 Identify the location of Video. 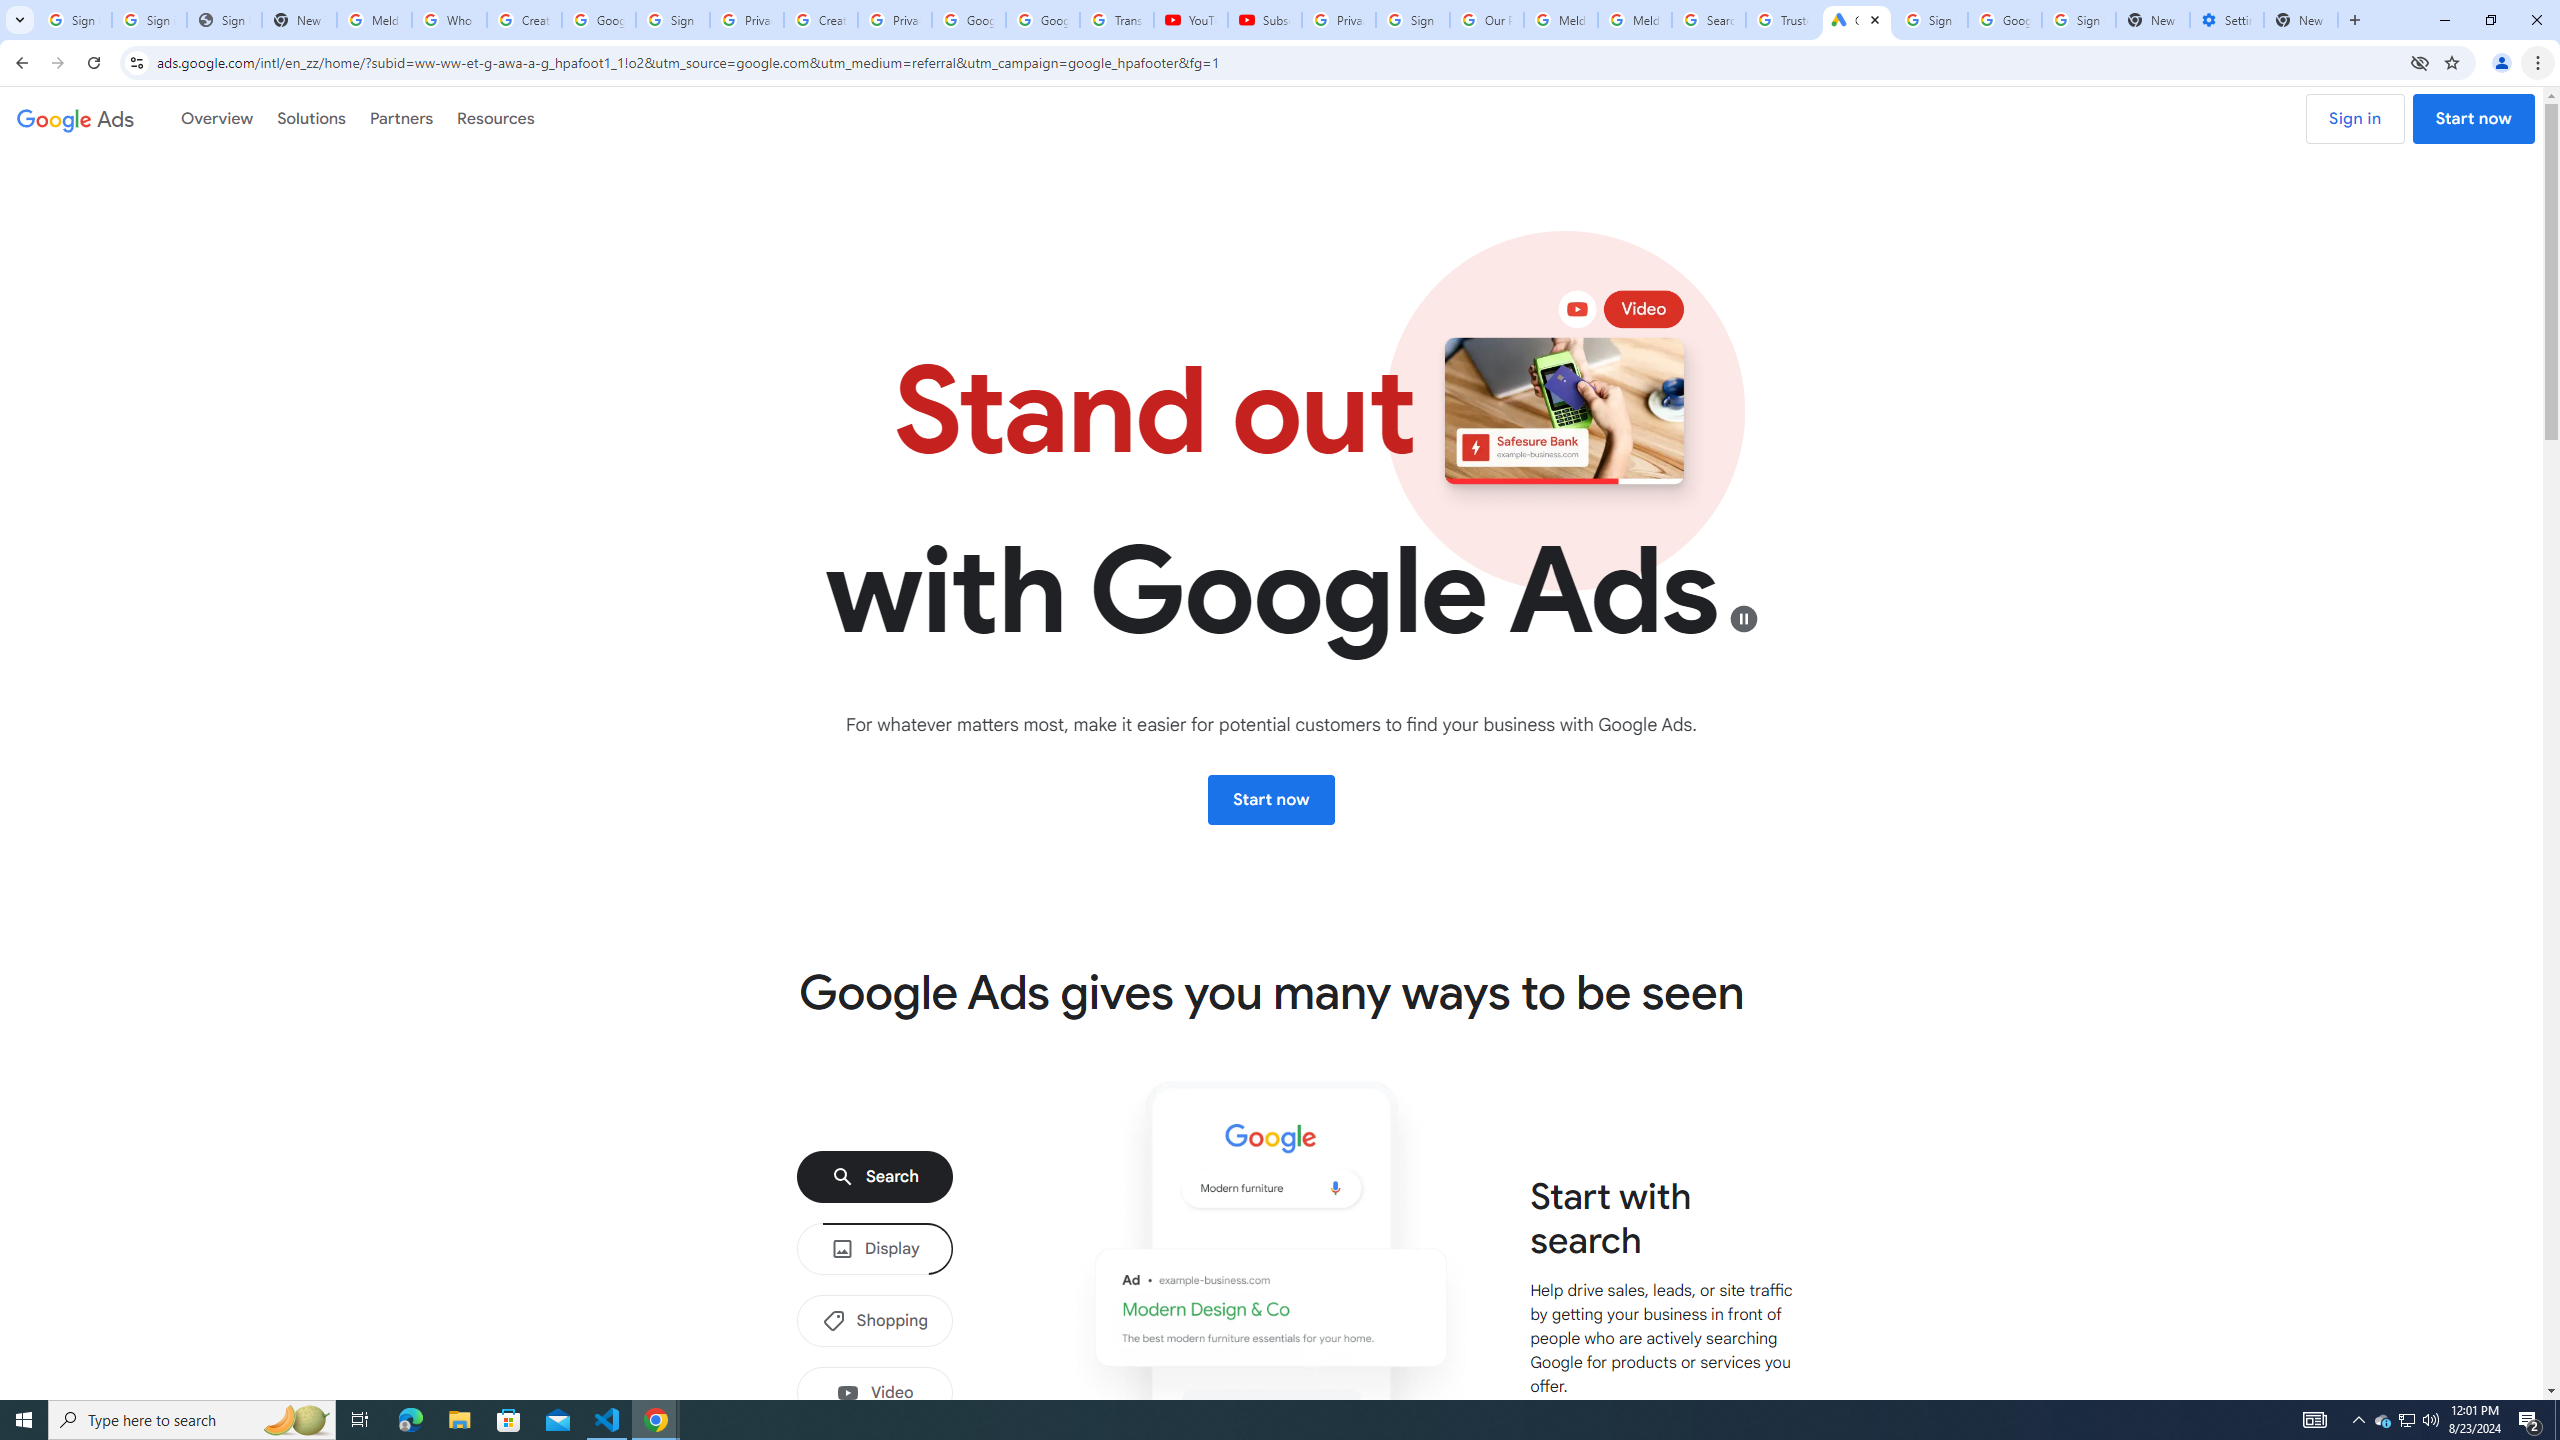
(875, 1392).